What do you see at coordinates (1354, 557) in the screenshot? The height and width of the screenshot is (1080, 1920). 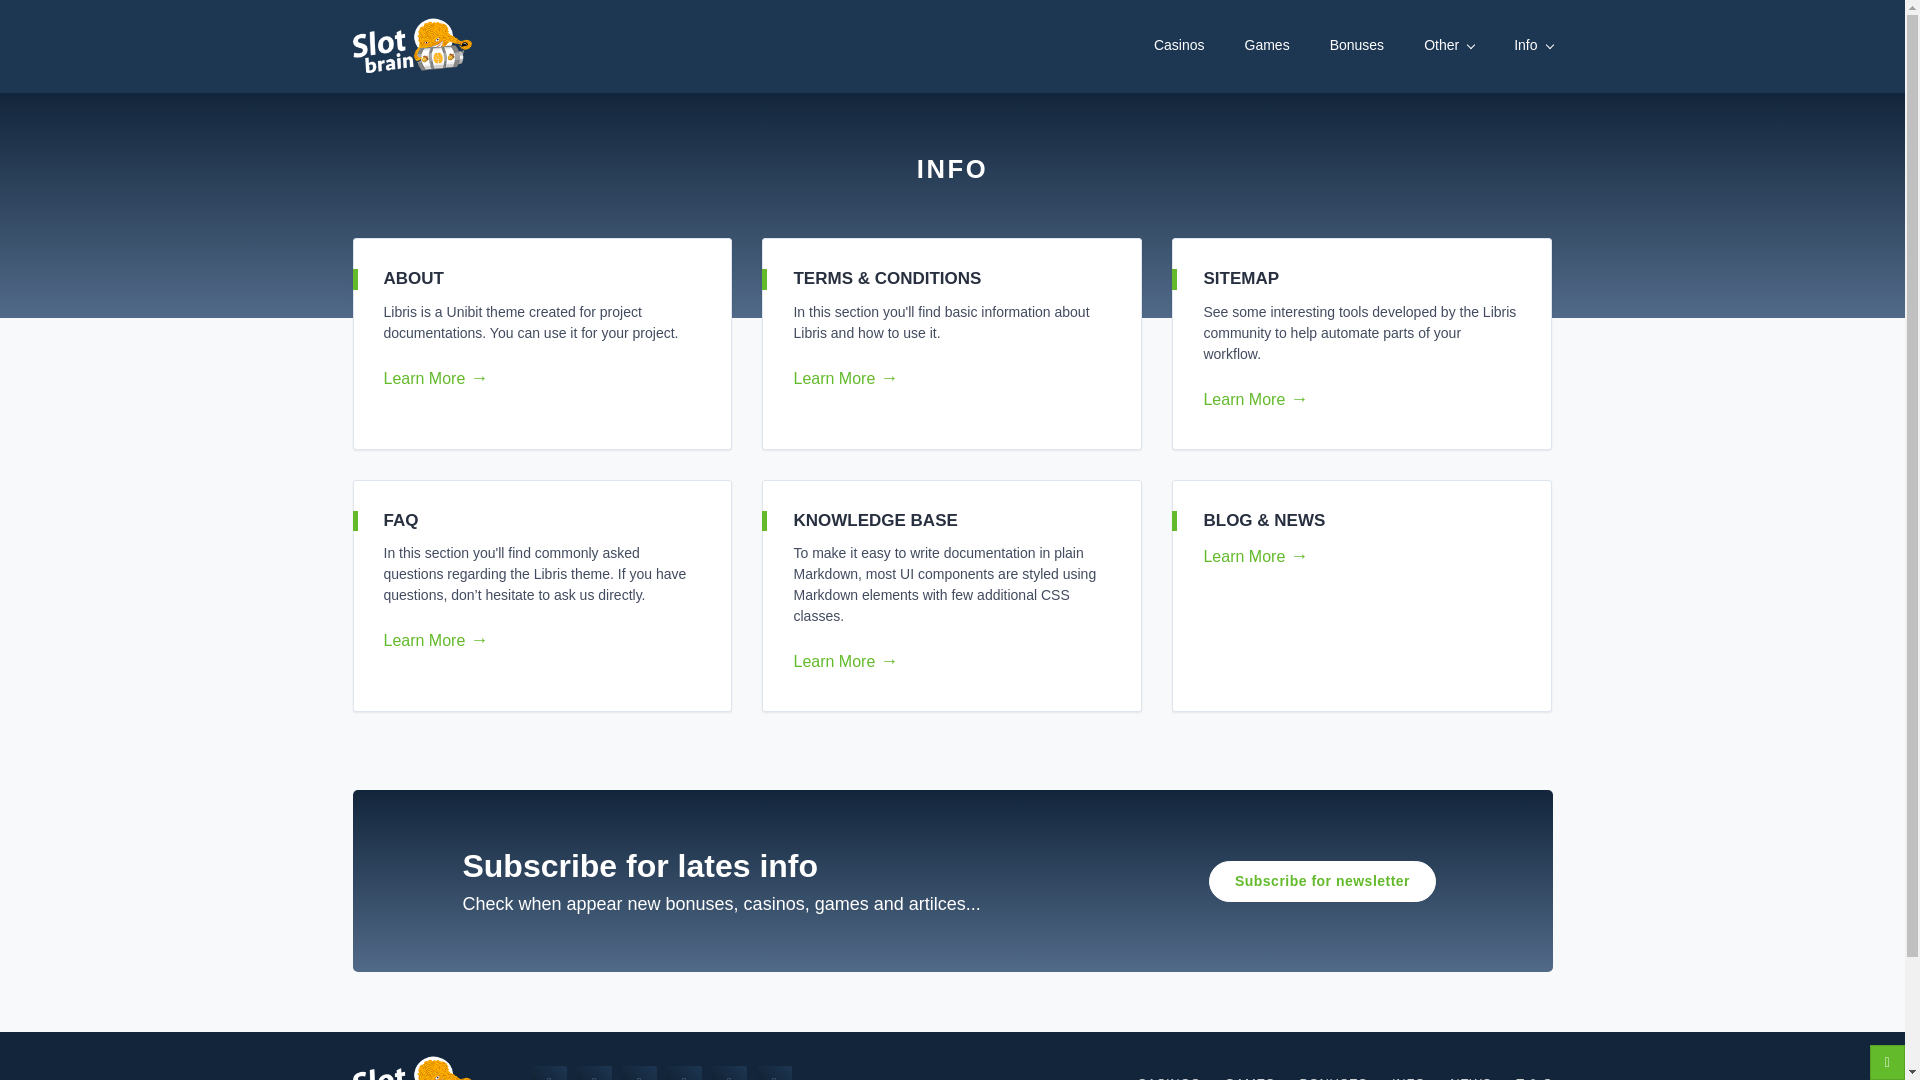 I see `Learn More` at bounding box center [1354, 557].